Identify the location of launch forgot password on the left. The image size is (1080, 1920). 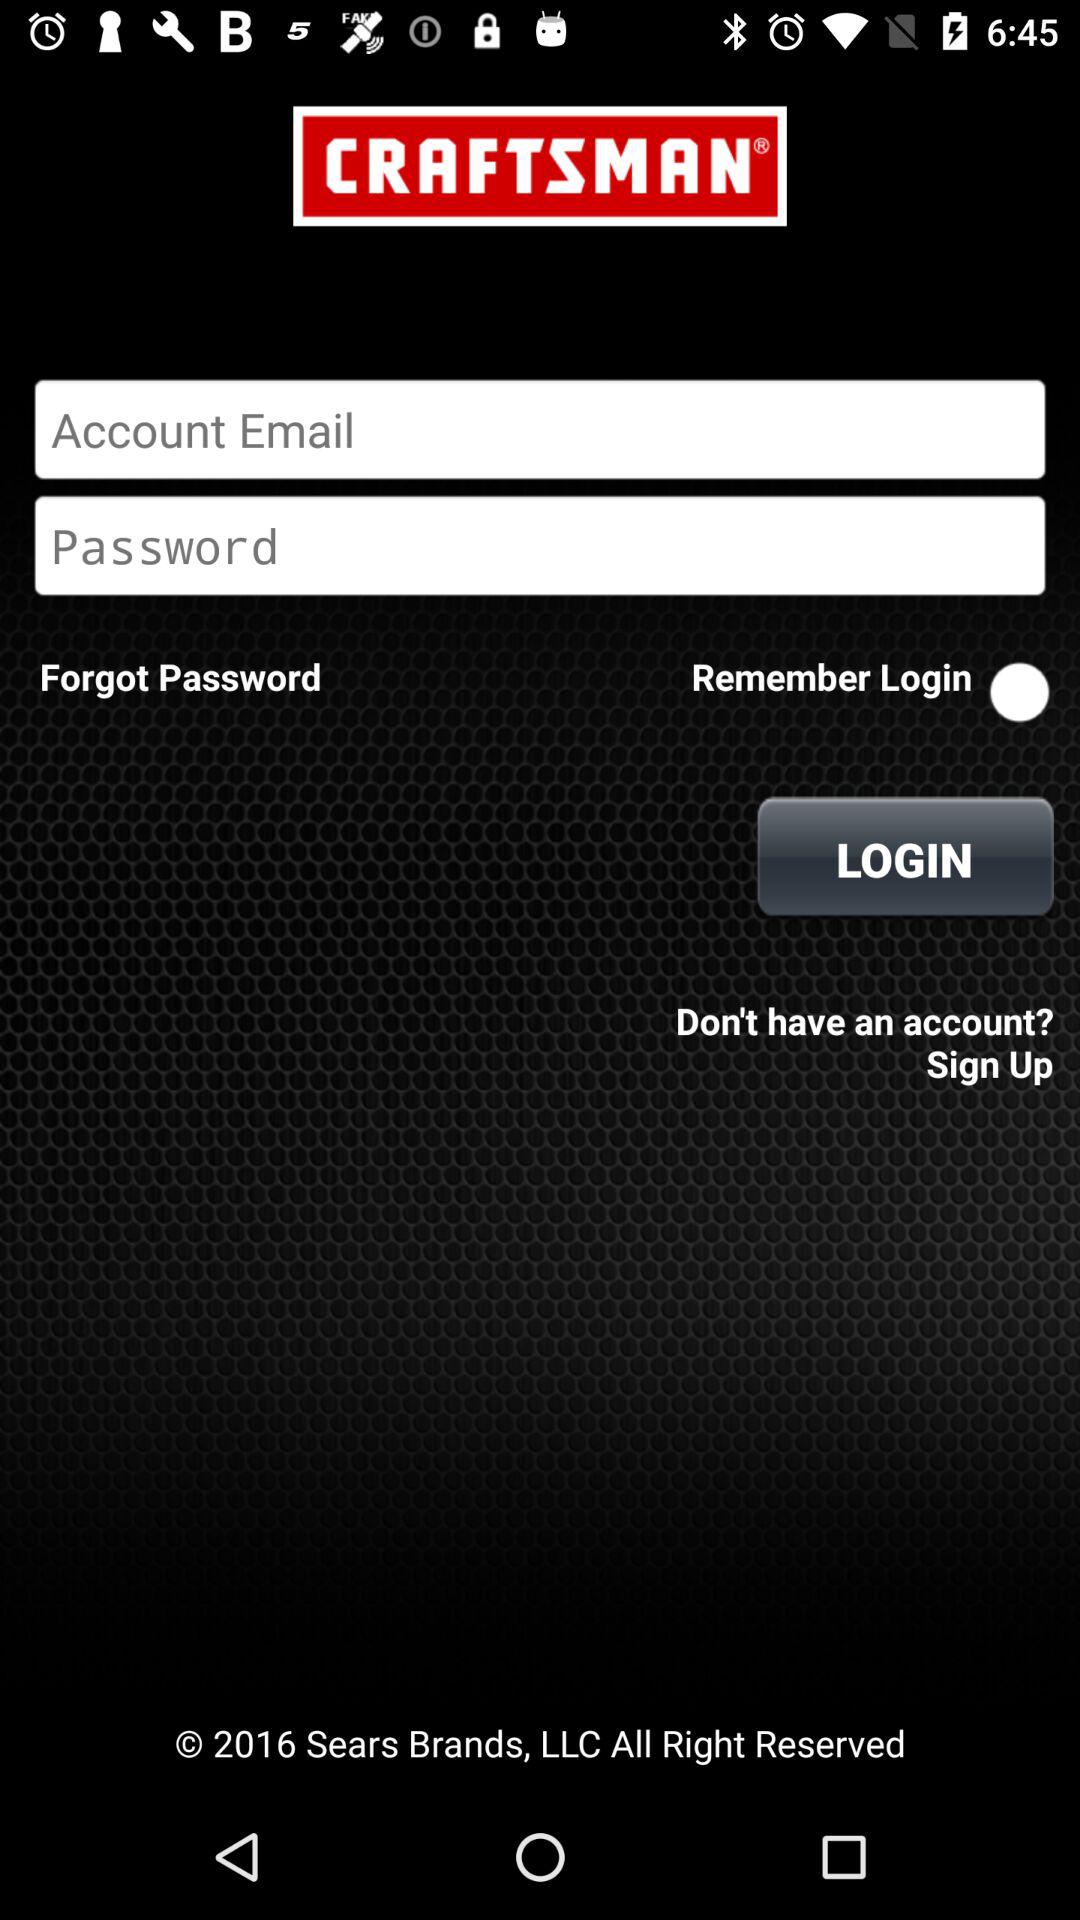
(180, 676).